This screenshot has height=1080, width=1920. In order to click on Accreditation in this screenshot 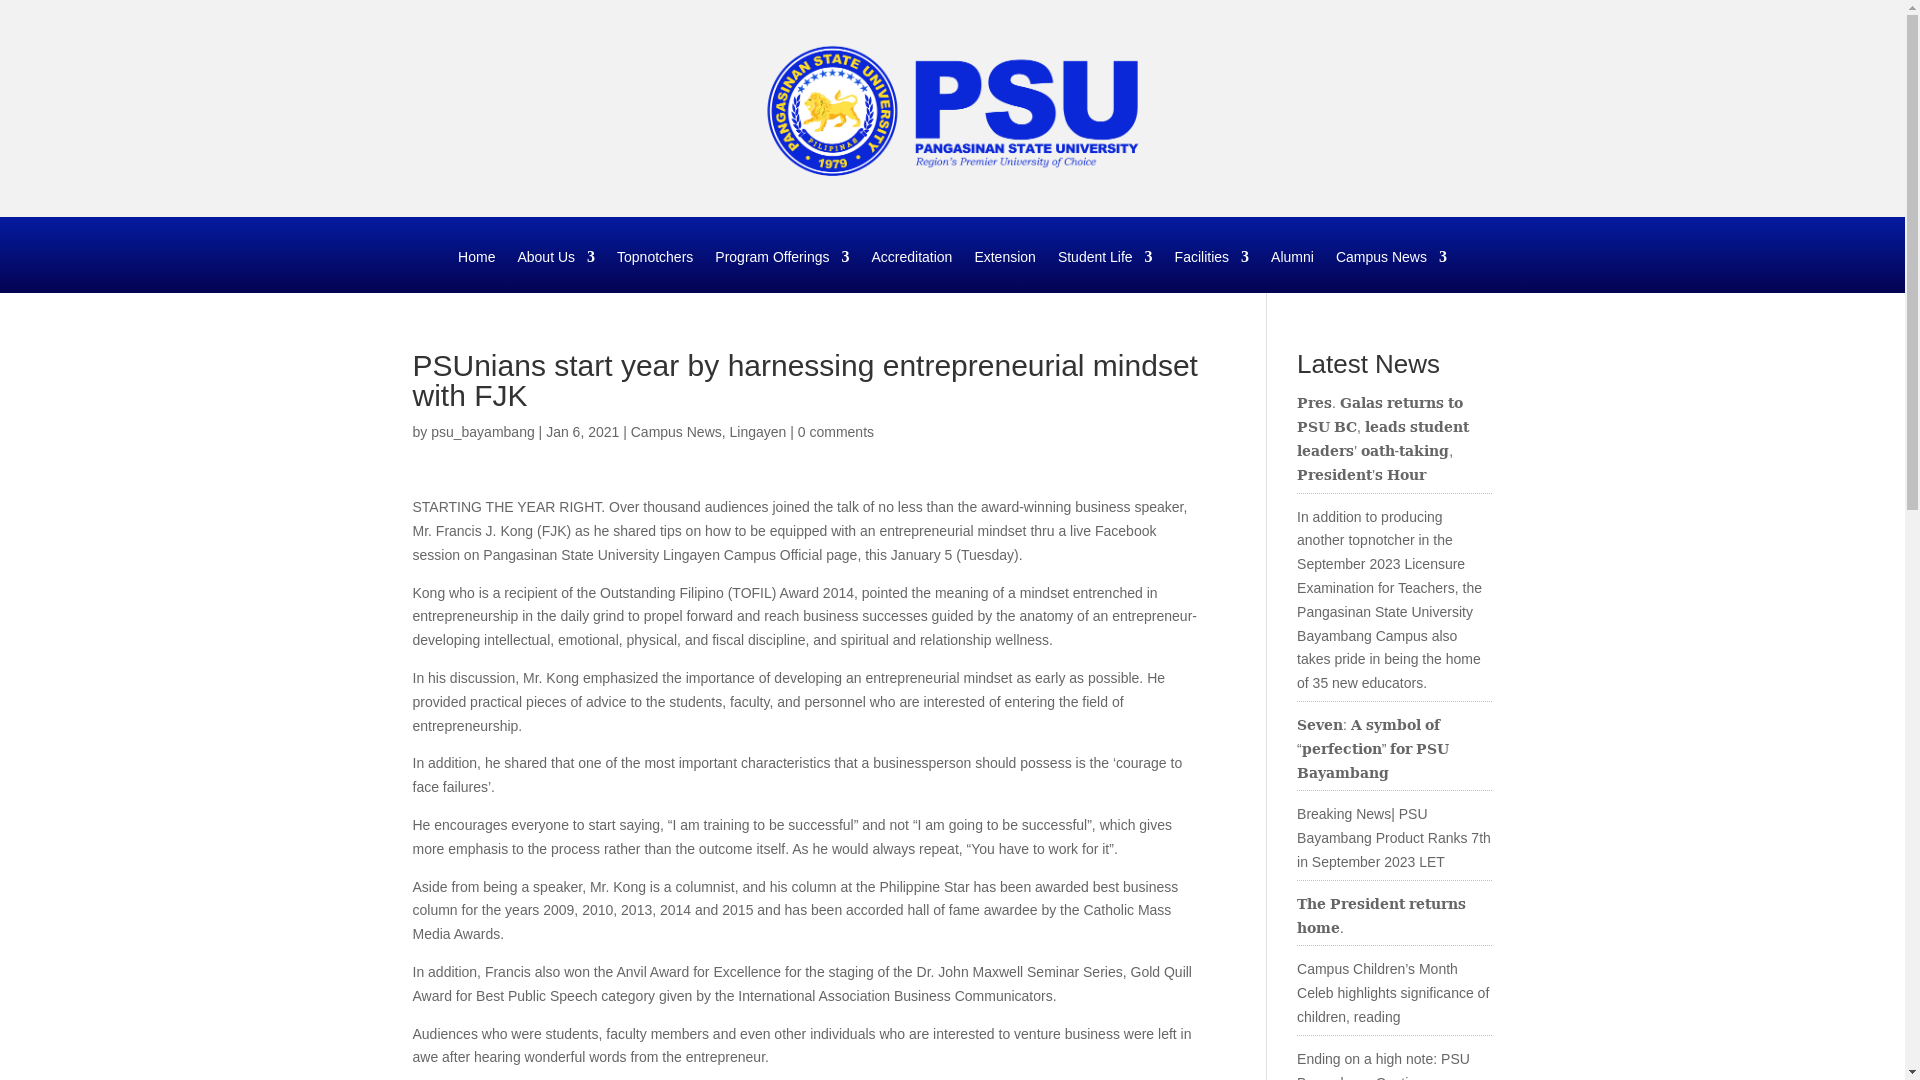, I will do `click(912, 270)`.